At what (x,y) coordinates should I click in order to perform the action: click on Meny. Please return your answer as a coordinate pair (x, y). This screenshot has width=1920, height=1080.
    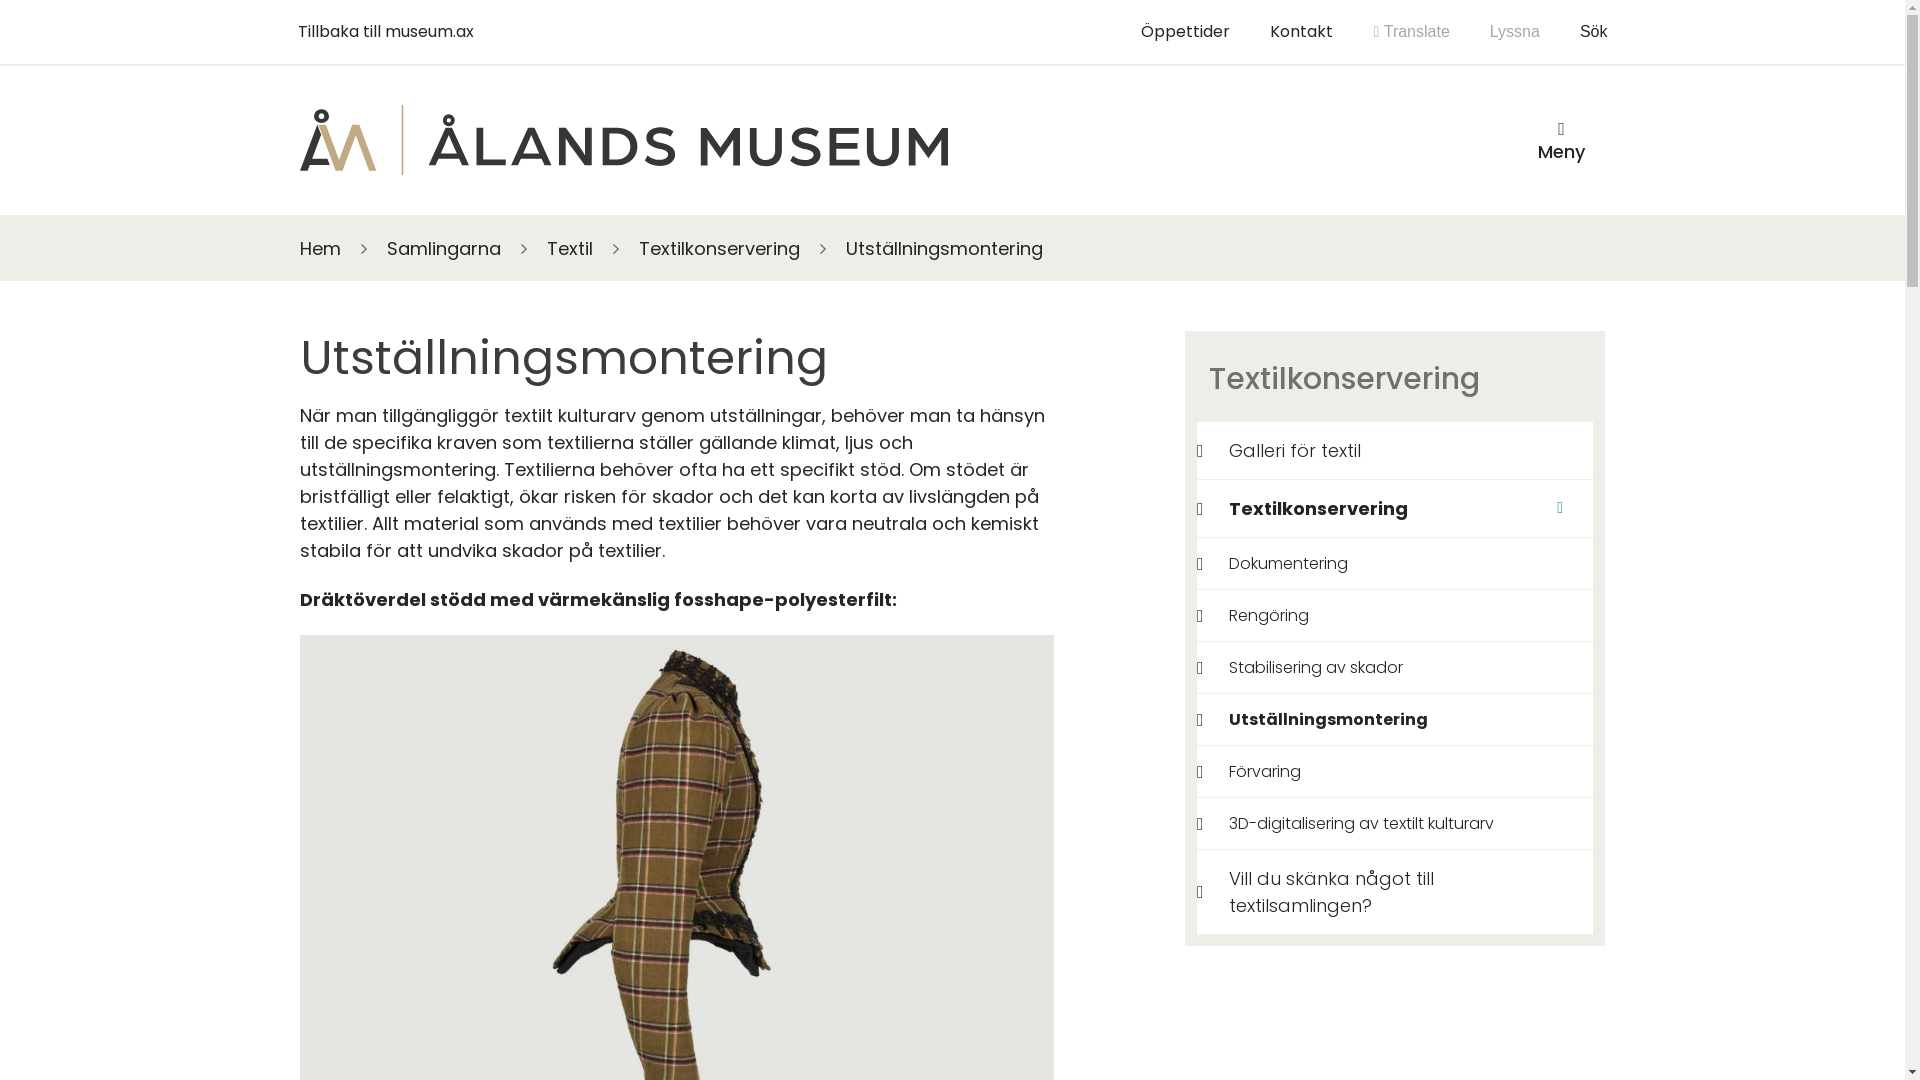
    Looking at the image, I should click on (1562, 140).